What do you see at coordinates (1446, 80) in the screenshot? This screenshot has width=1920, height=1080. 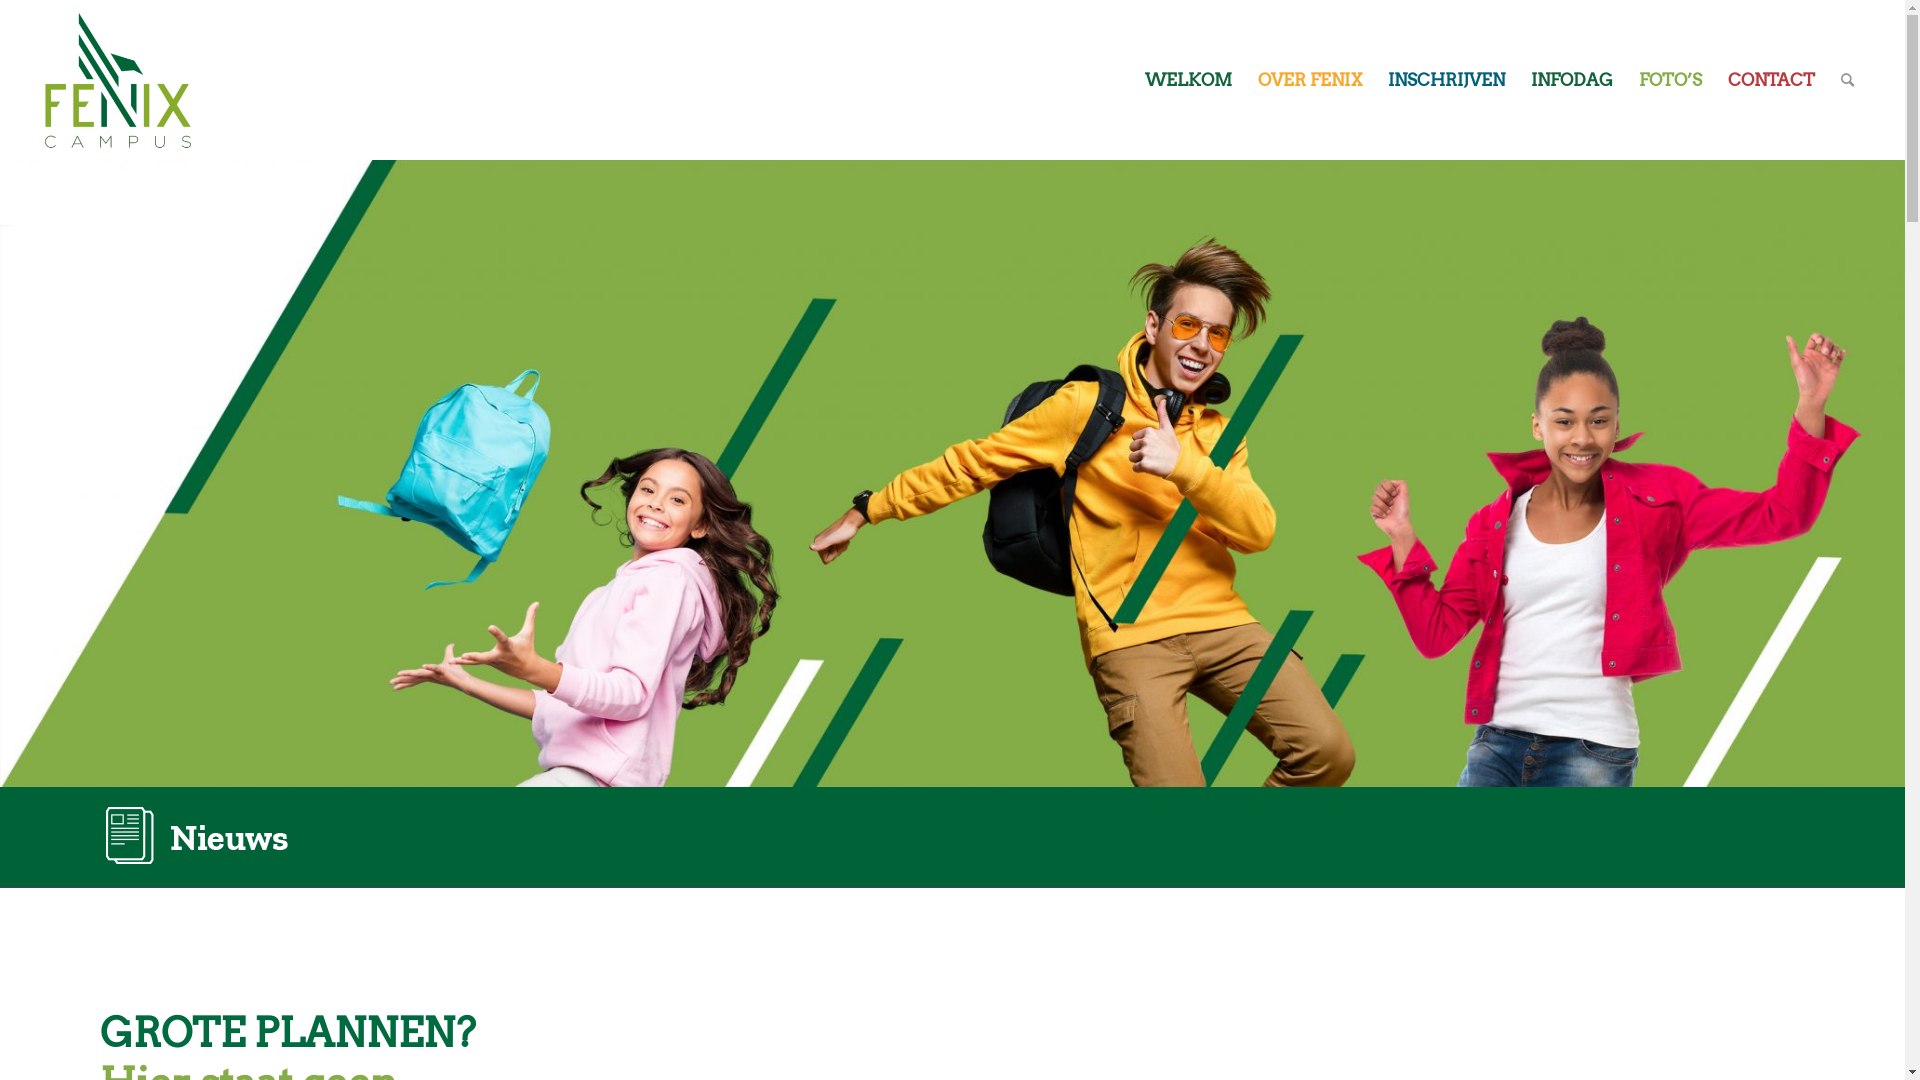 I see `INSCHRIJVEN` at bounding box center [1446, 80].